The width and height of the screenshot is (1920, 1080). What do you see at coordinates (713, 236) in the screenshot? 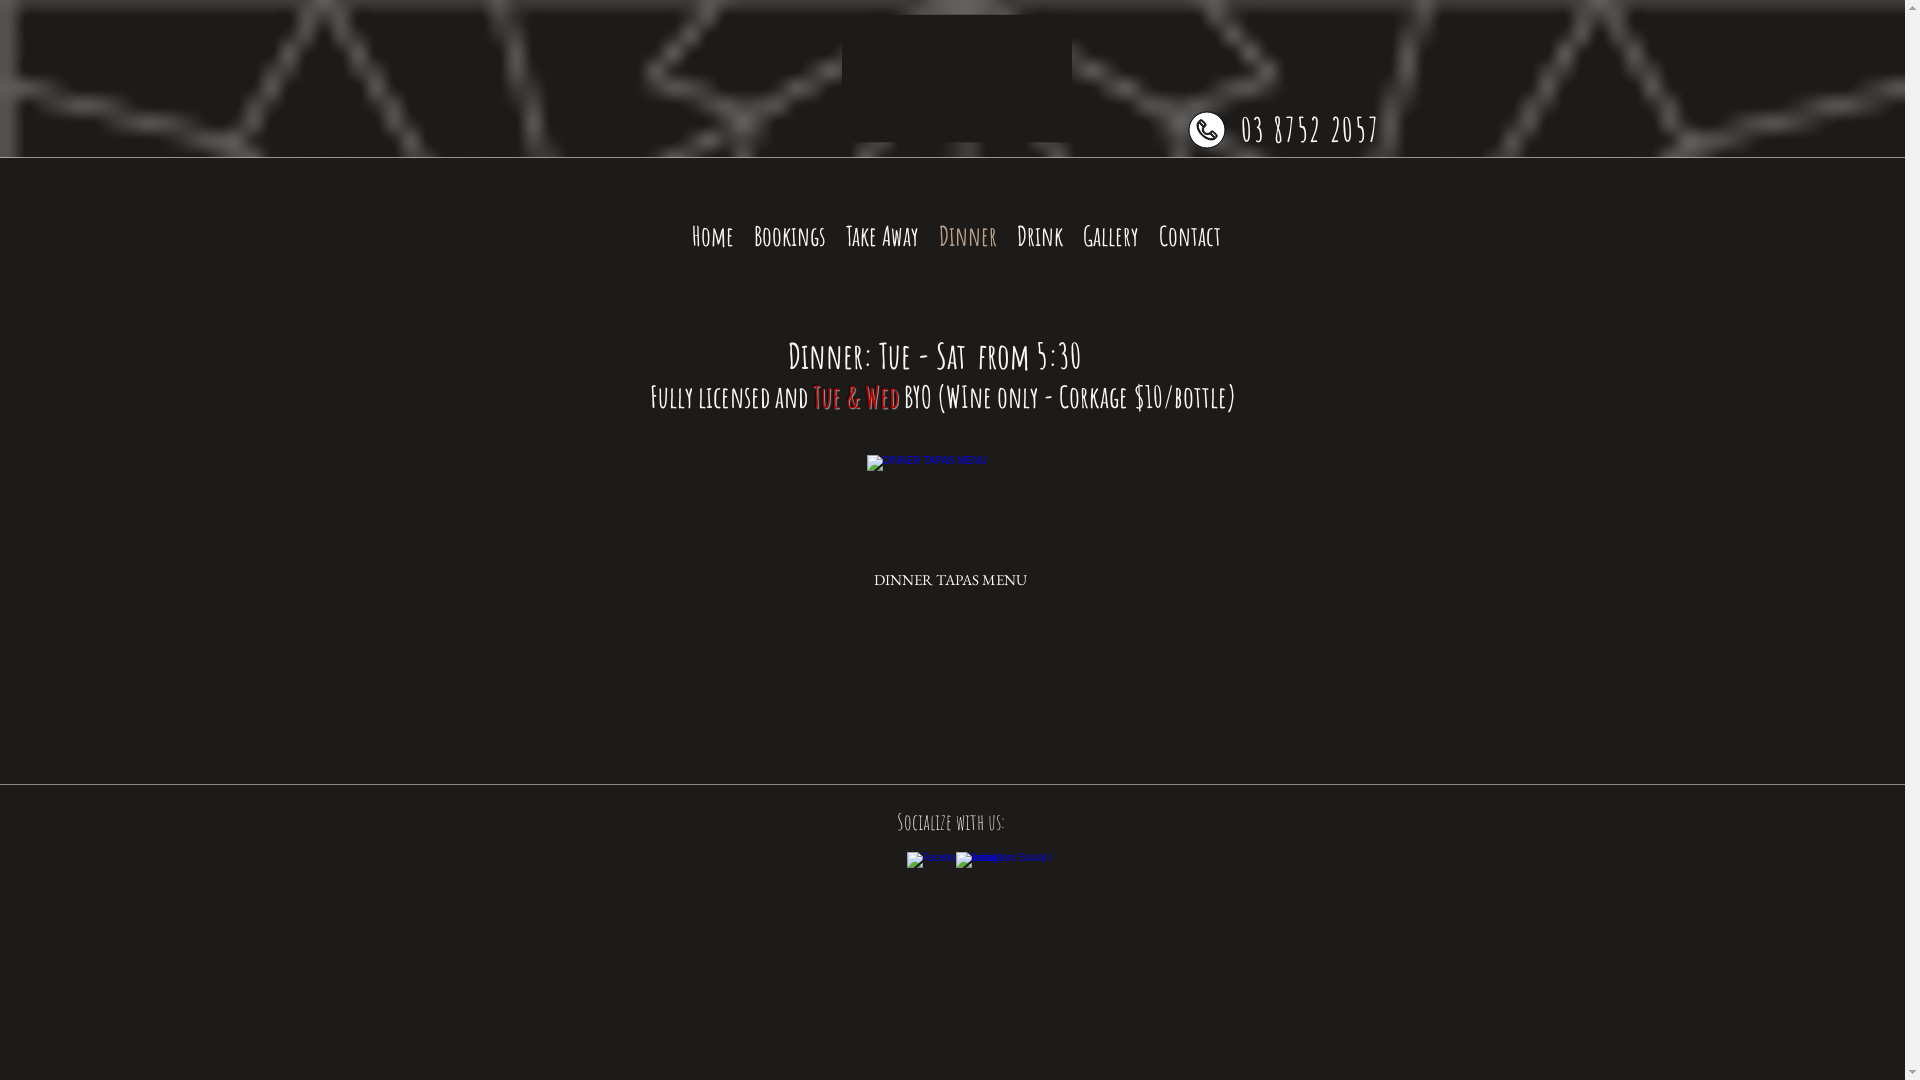
I see `Home` at bounding box center [713, 236].